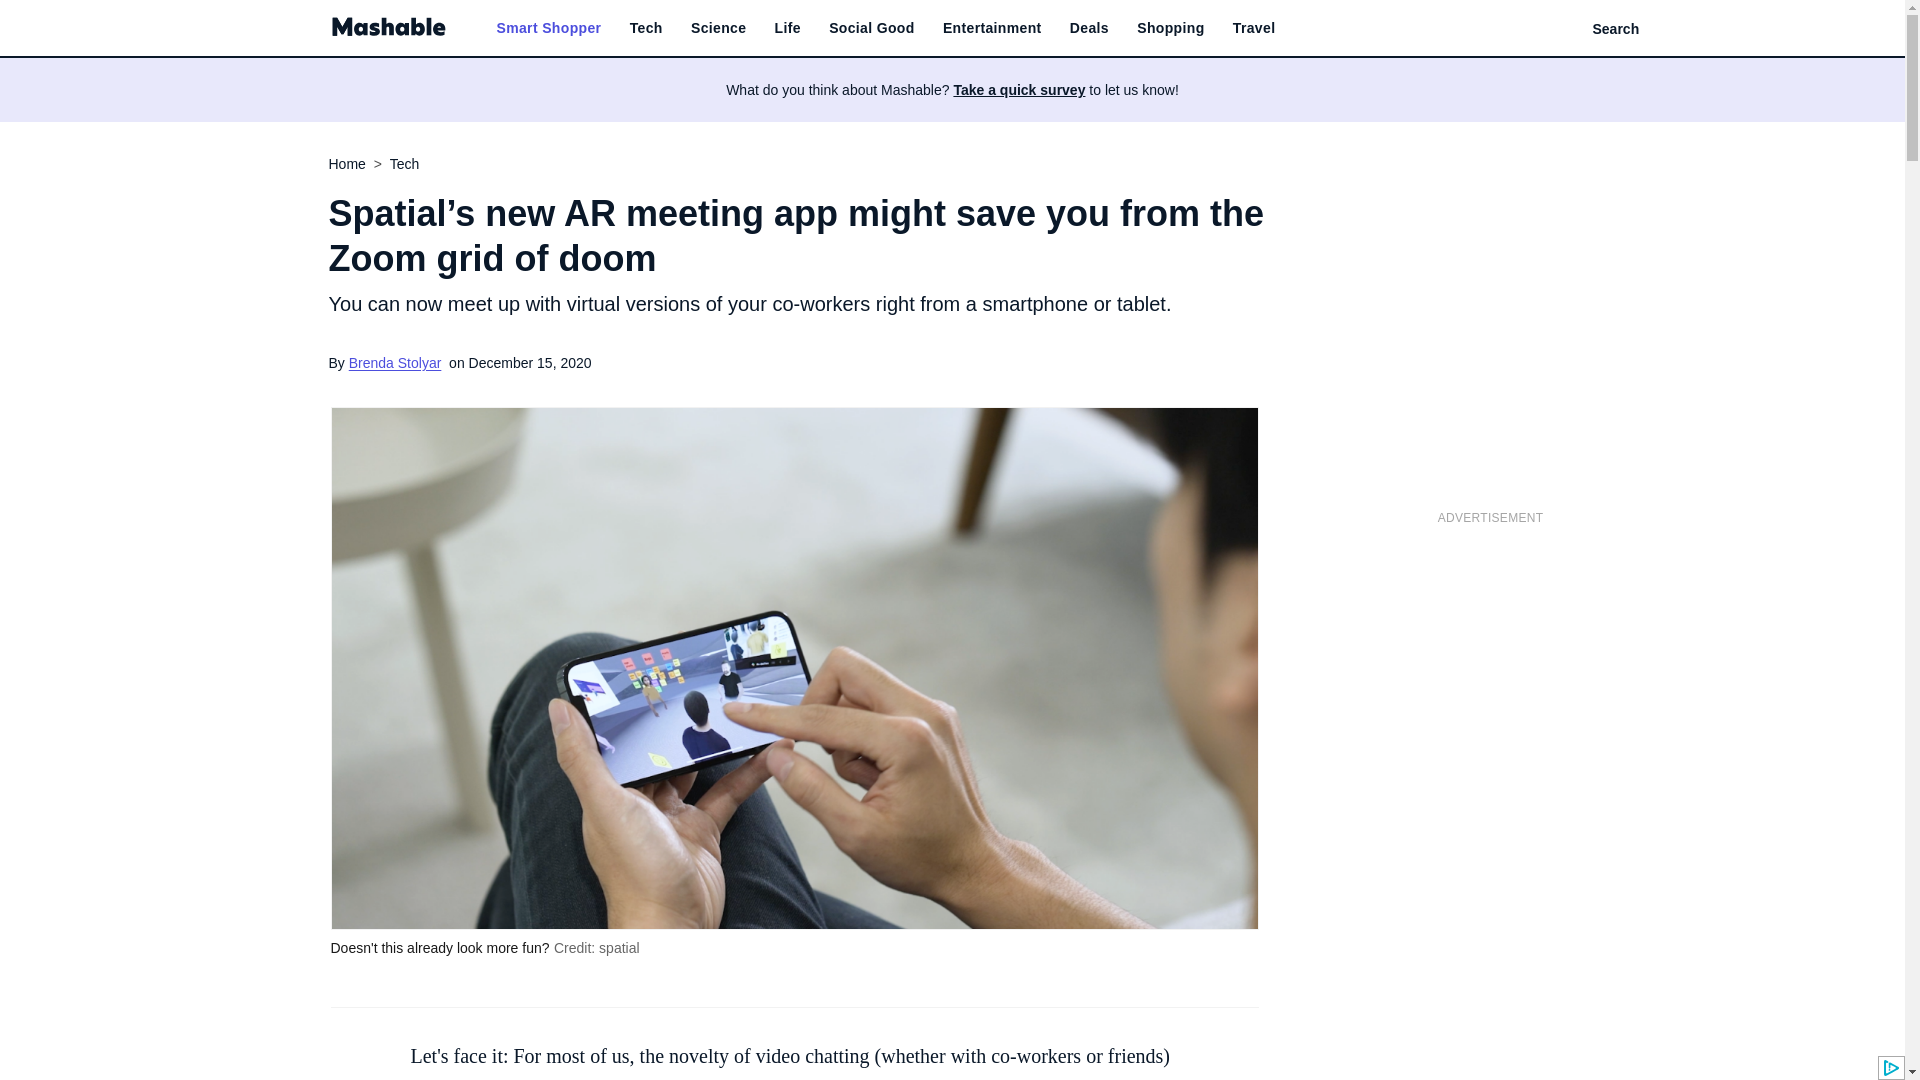 The width and height of the screenshot is (1920, 1080). Describe the element at coordinates (1089, 28) in the screenshot. I see `Deals` at that location.